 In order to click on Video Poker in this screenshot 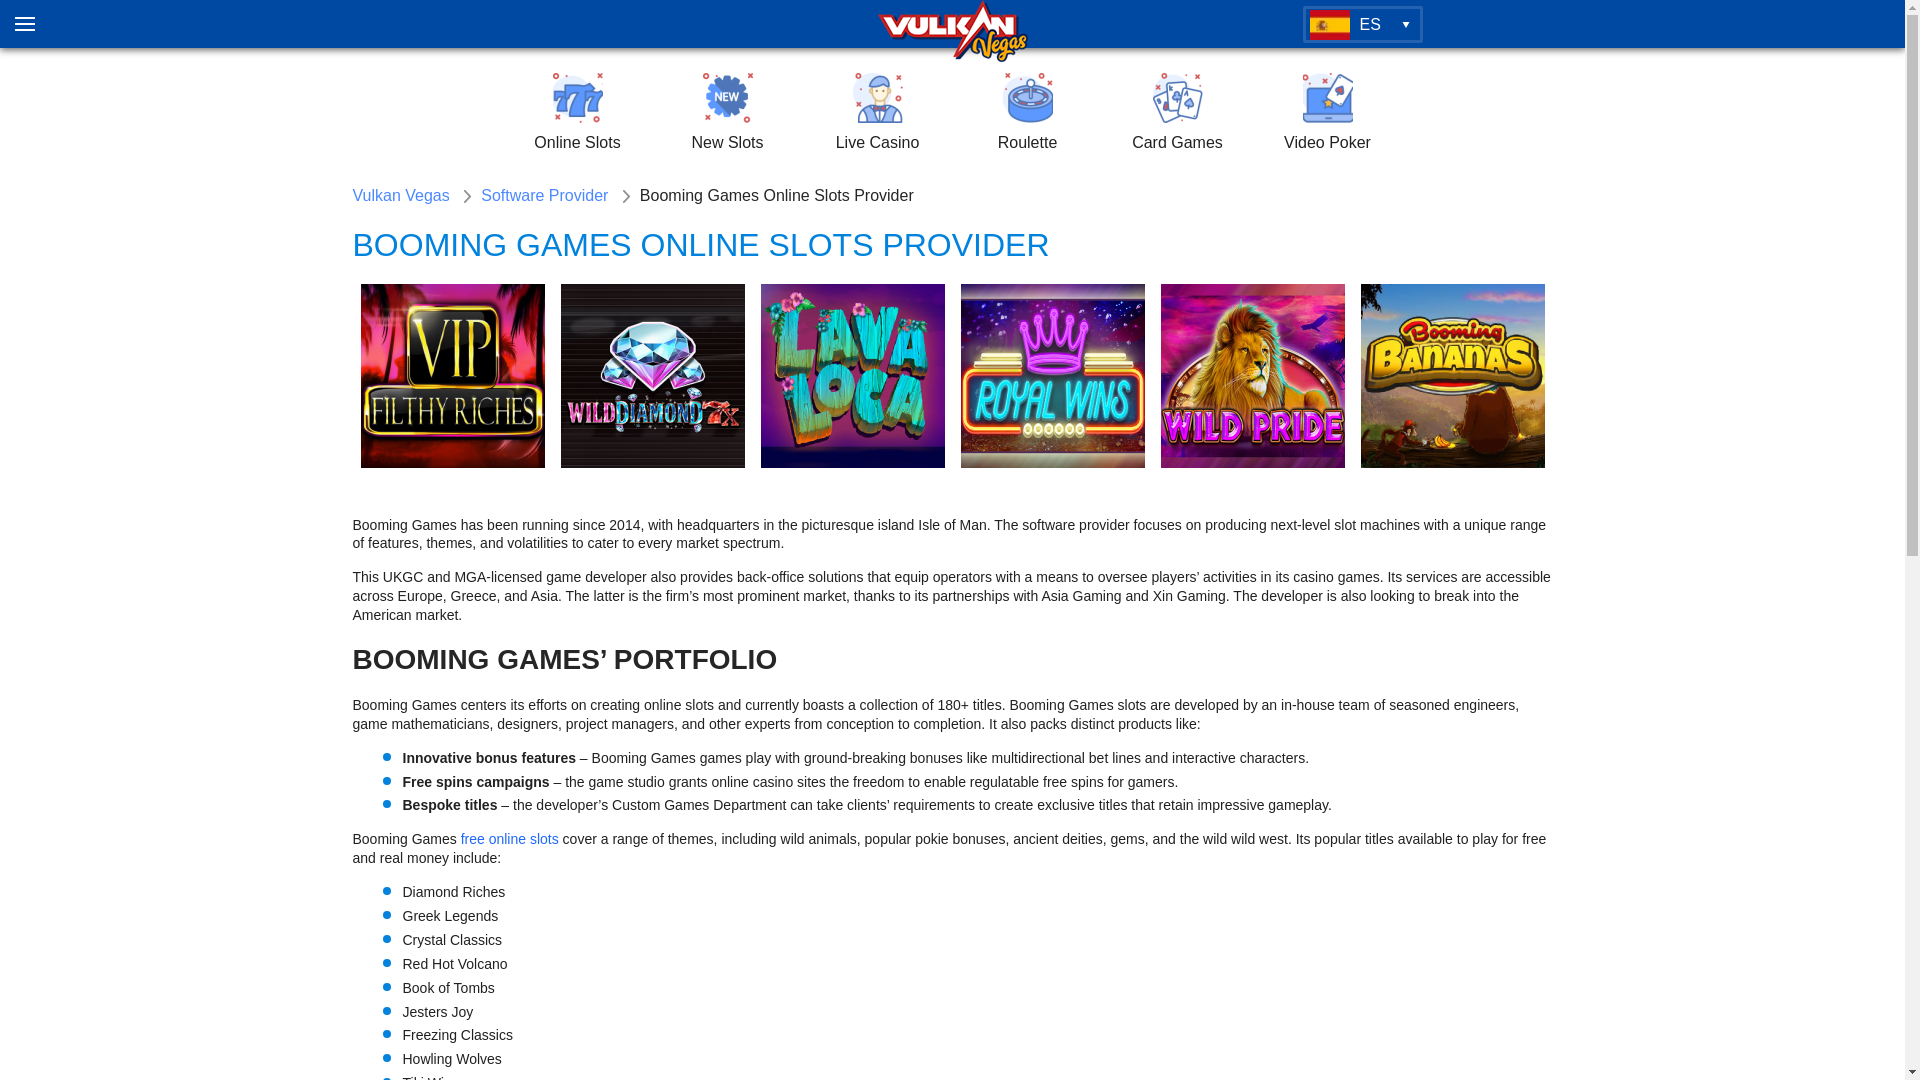, I will do `click(1326, 113)`.